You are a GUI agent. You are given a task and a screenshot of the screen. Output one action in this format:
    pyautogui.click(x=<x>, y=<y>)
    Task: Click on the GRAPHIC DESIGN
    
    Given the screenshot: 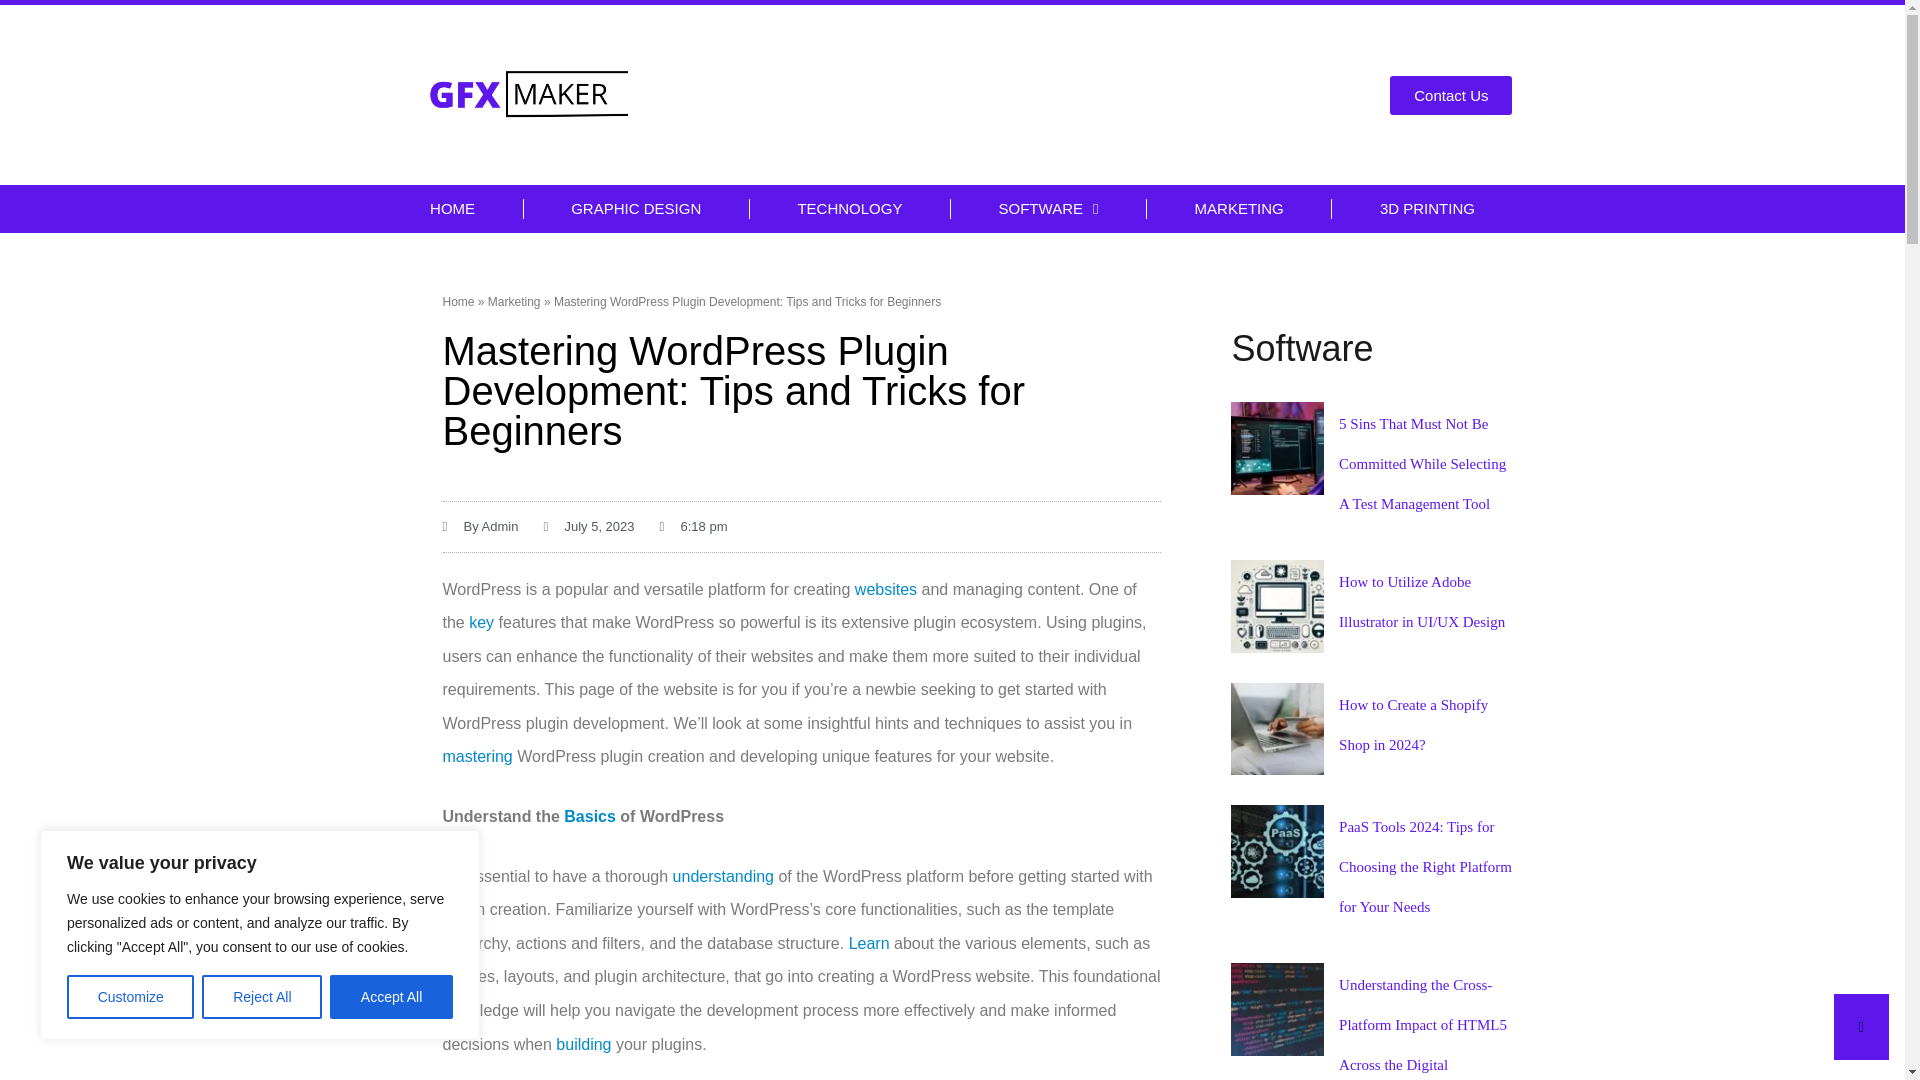 What is the action you would take?
    pyautogui.click(x=636, y=208)
    